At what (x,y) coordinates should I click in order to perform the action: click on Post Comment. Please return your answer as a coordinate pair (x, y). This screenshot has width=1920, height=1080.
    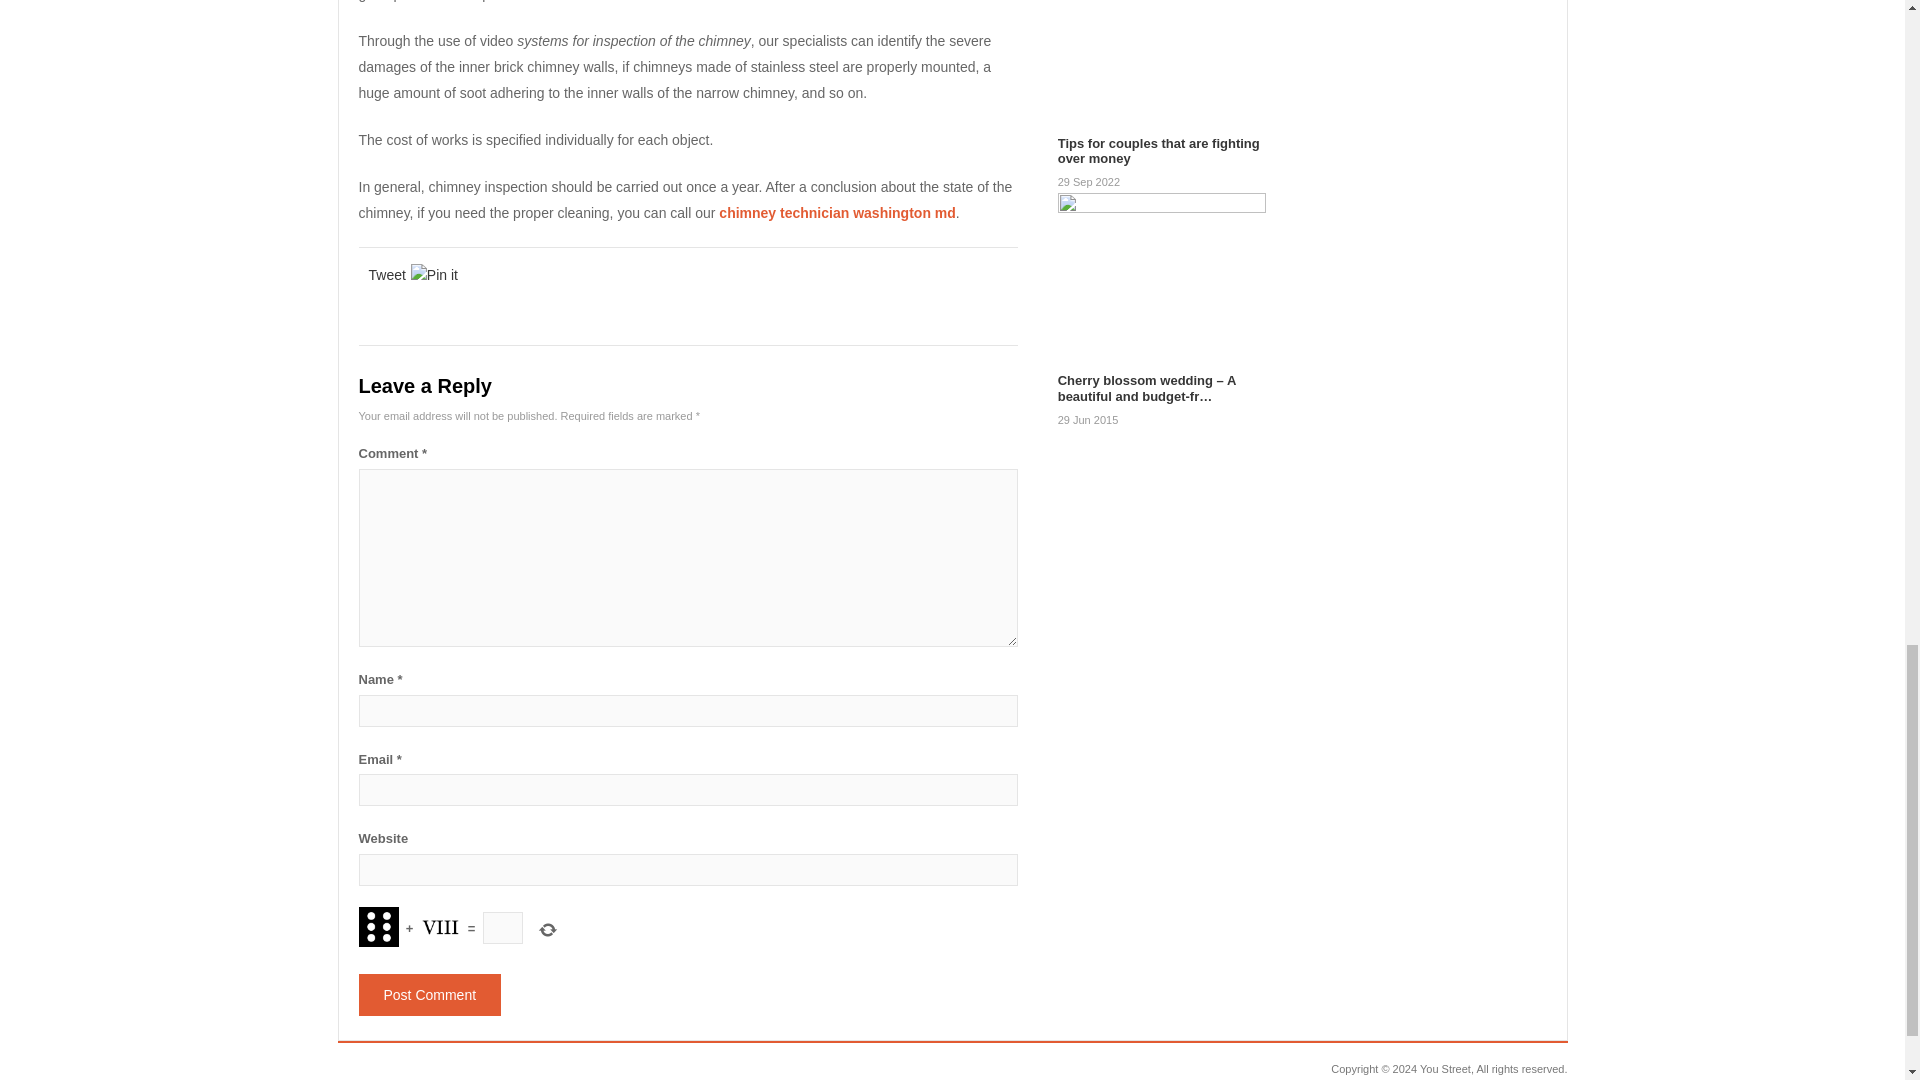
    Looking at the image, I should click on (429, 995).